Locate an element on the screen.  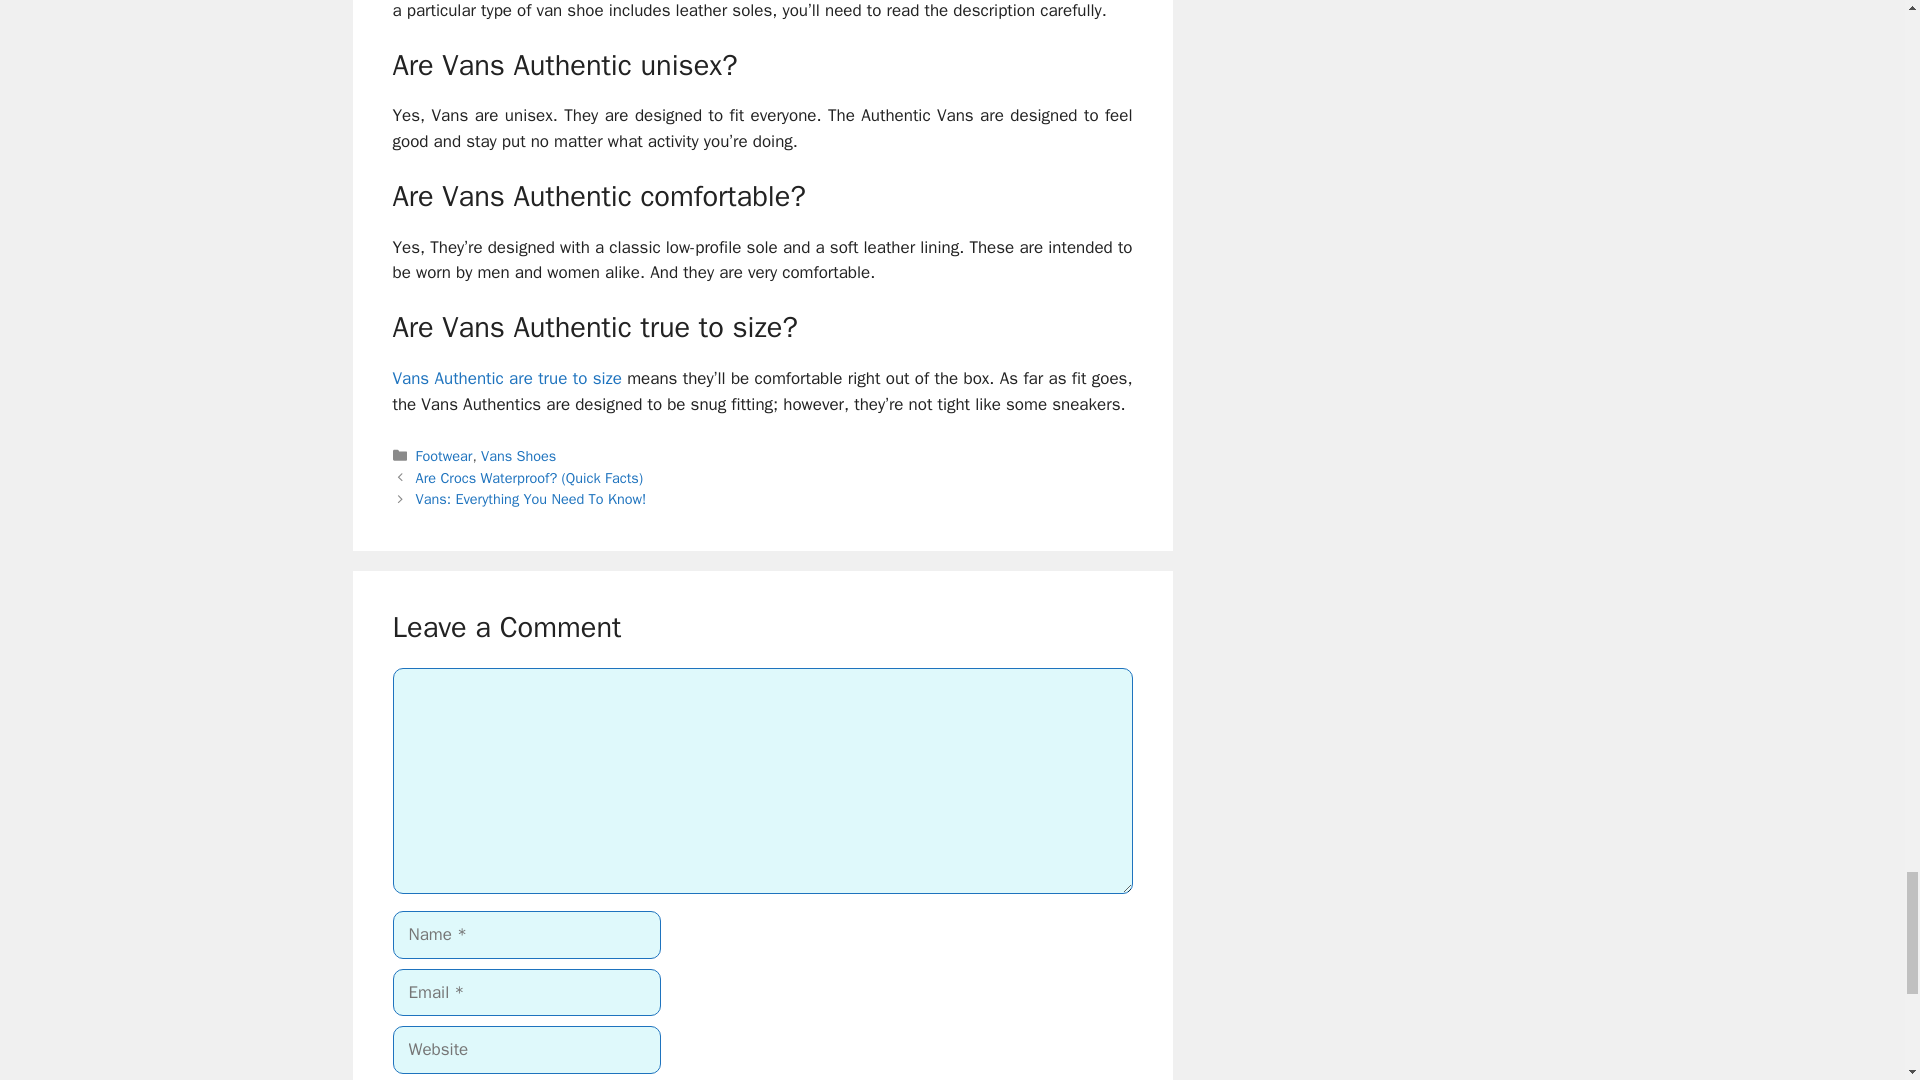
Vans Shoes is located at coordinates (518, 456).